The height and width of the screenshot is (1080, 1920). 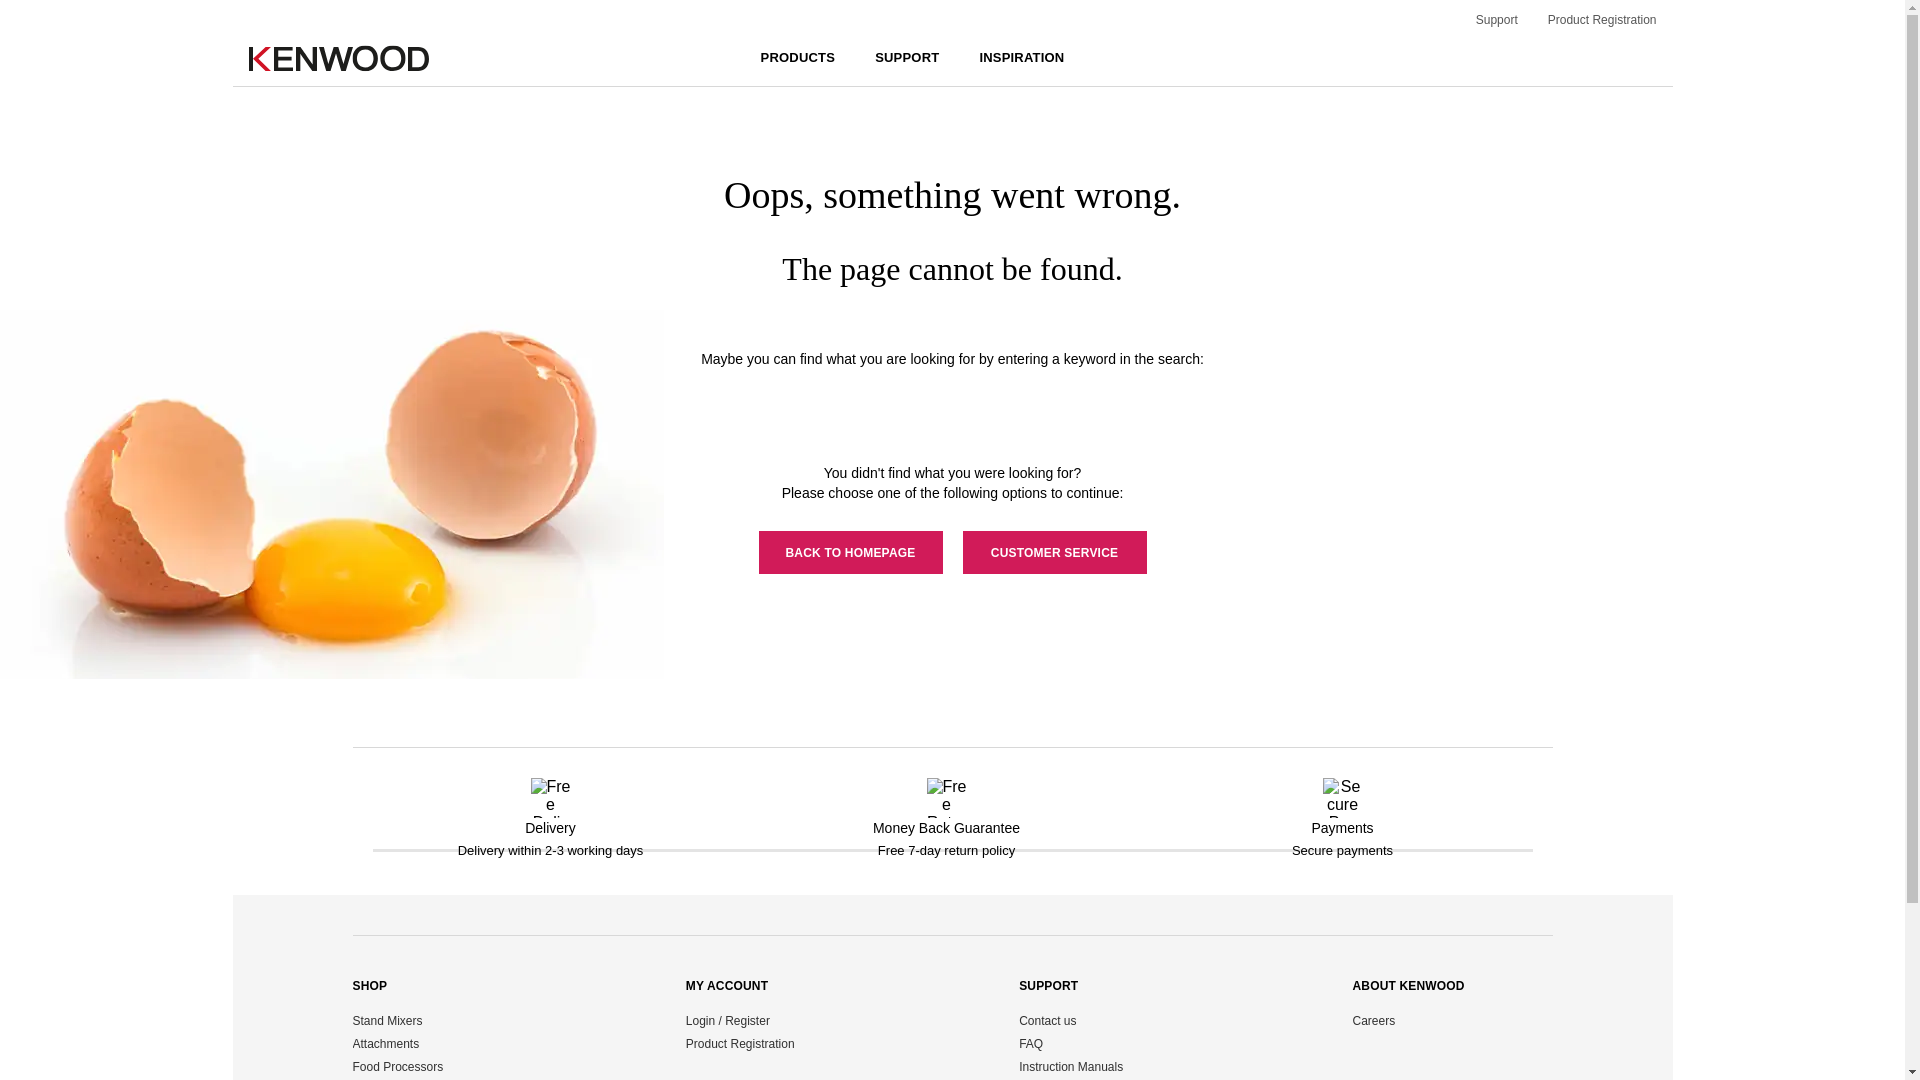 What do you see at coordinates (384, 1043) in the screenshot?
I see `Attachments` at bounding box center [384, 1043].